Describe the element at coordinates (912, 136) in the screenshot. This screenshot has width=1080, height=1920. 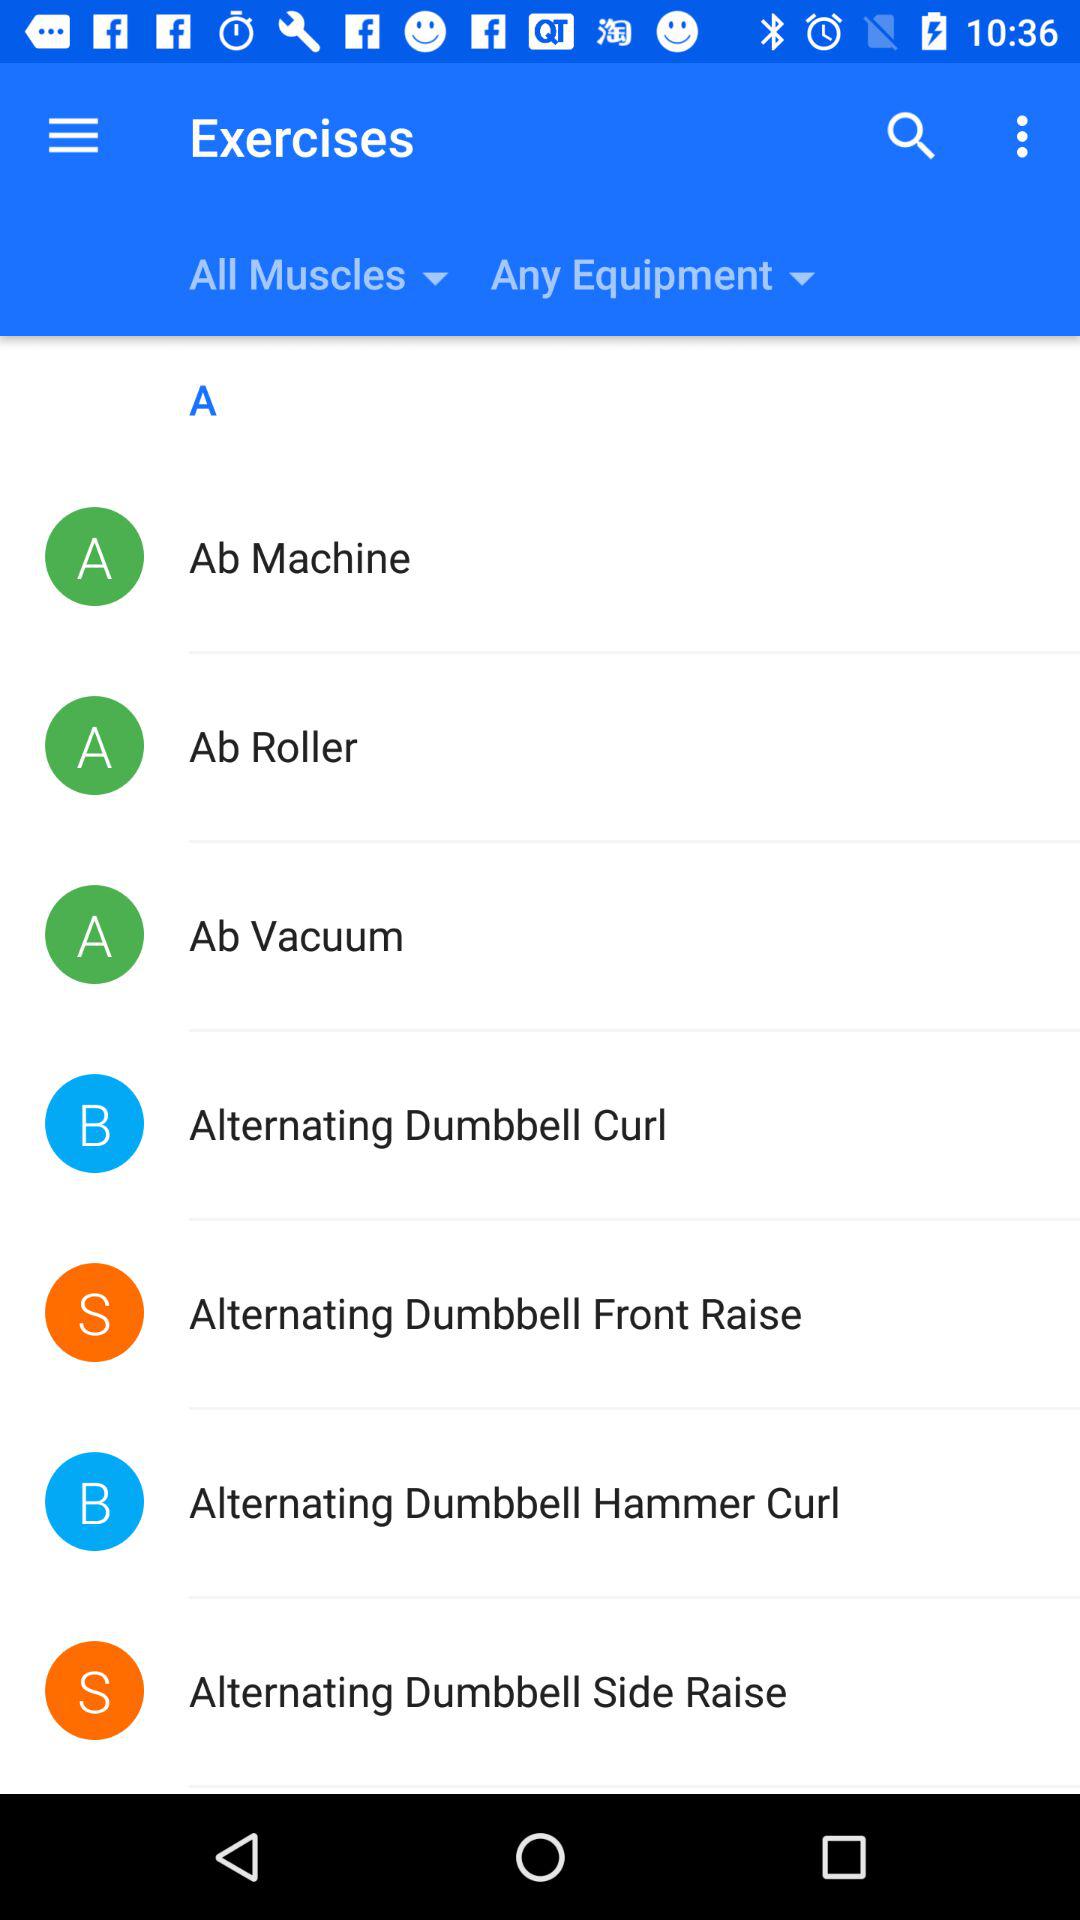
I see `open the item next to exercises` at that location.